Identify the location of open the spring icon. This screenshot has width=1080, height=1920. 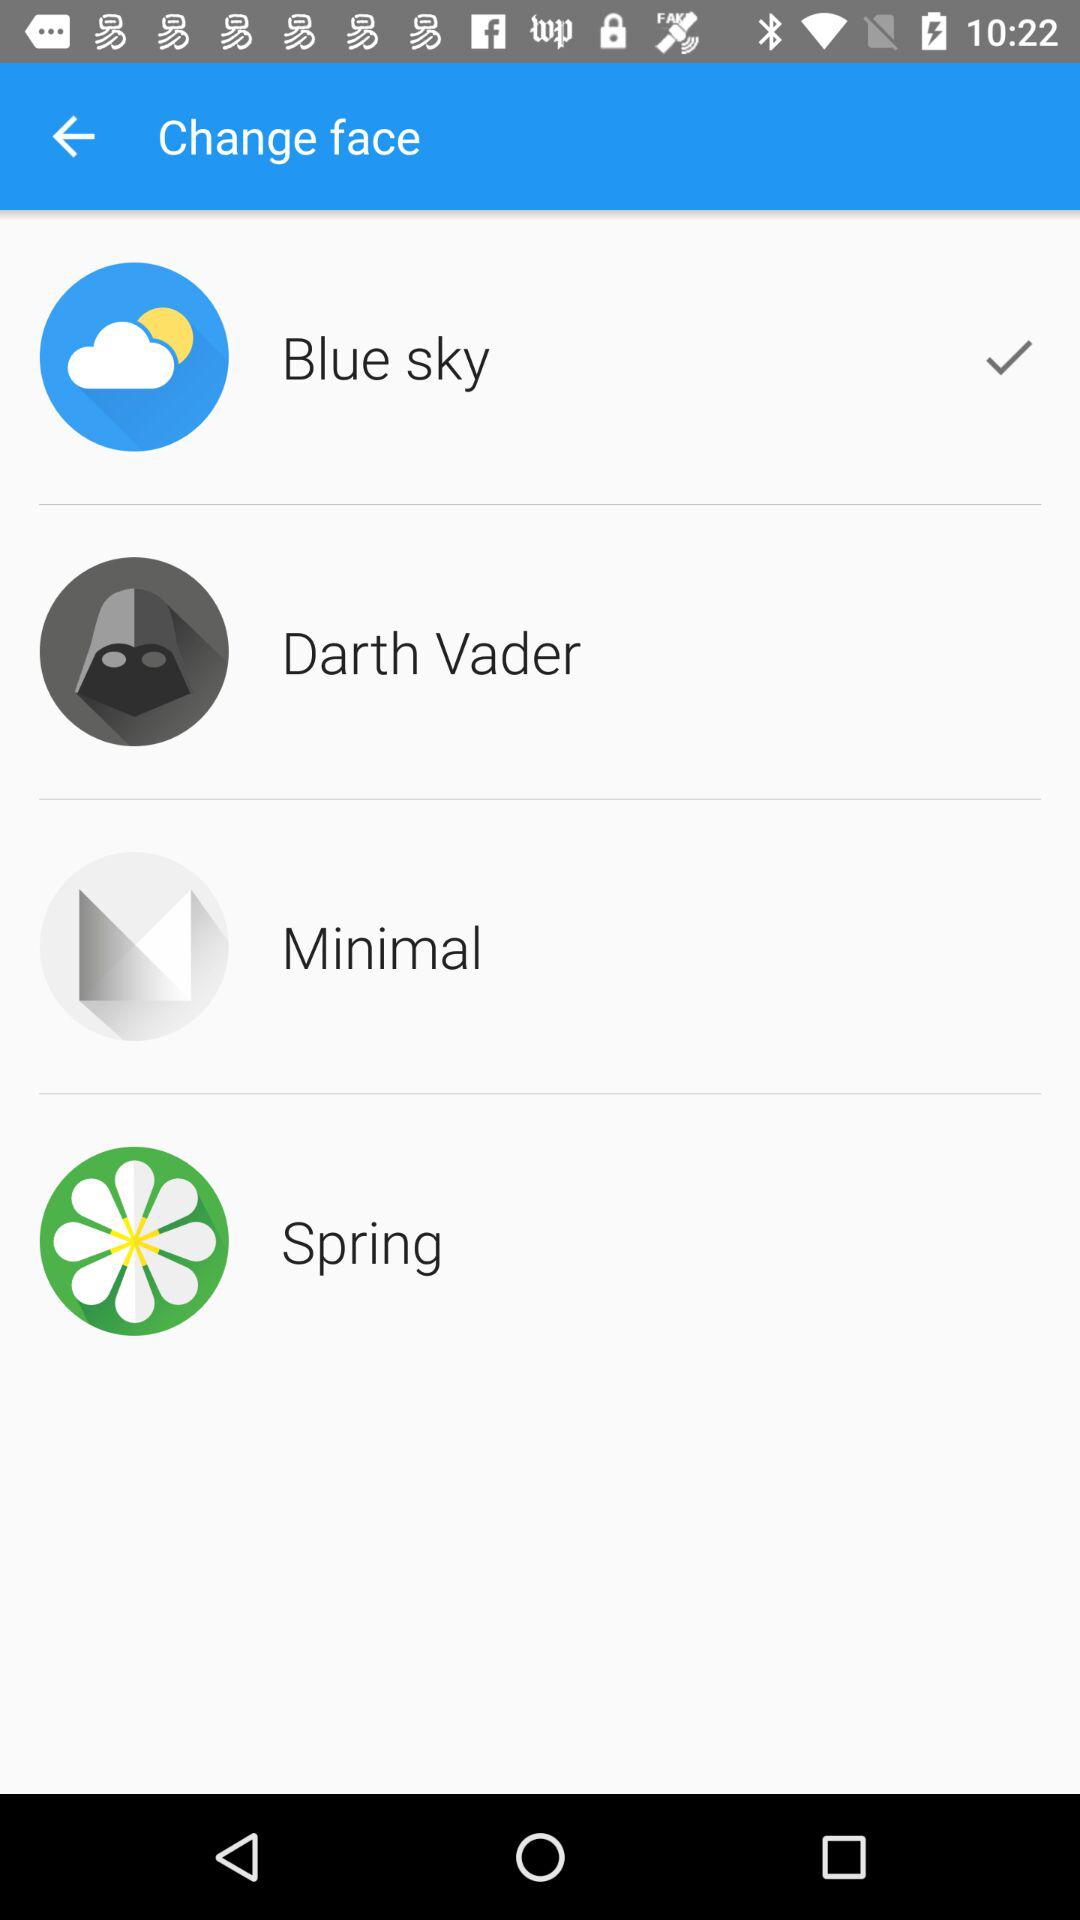
(362, 1240).